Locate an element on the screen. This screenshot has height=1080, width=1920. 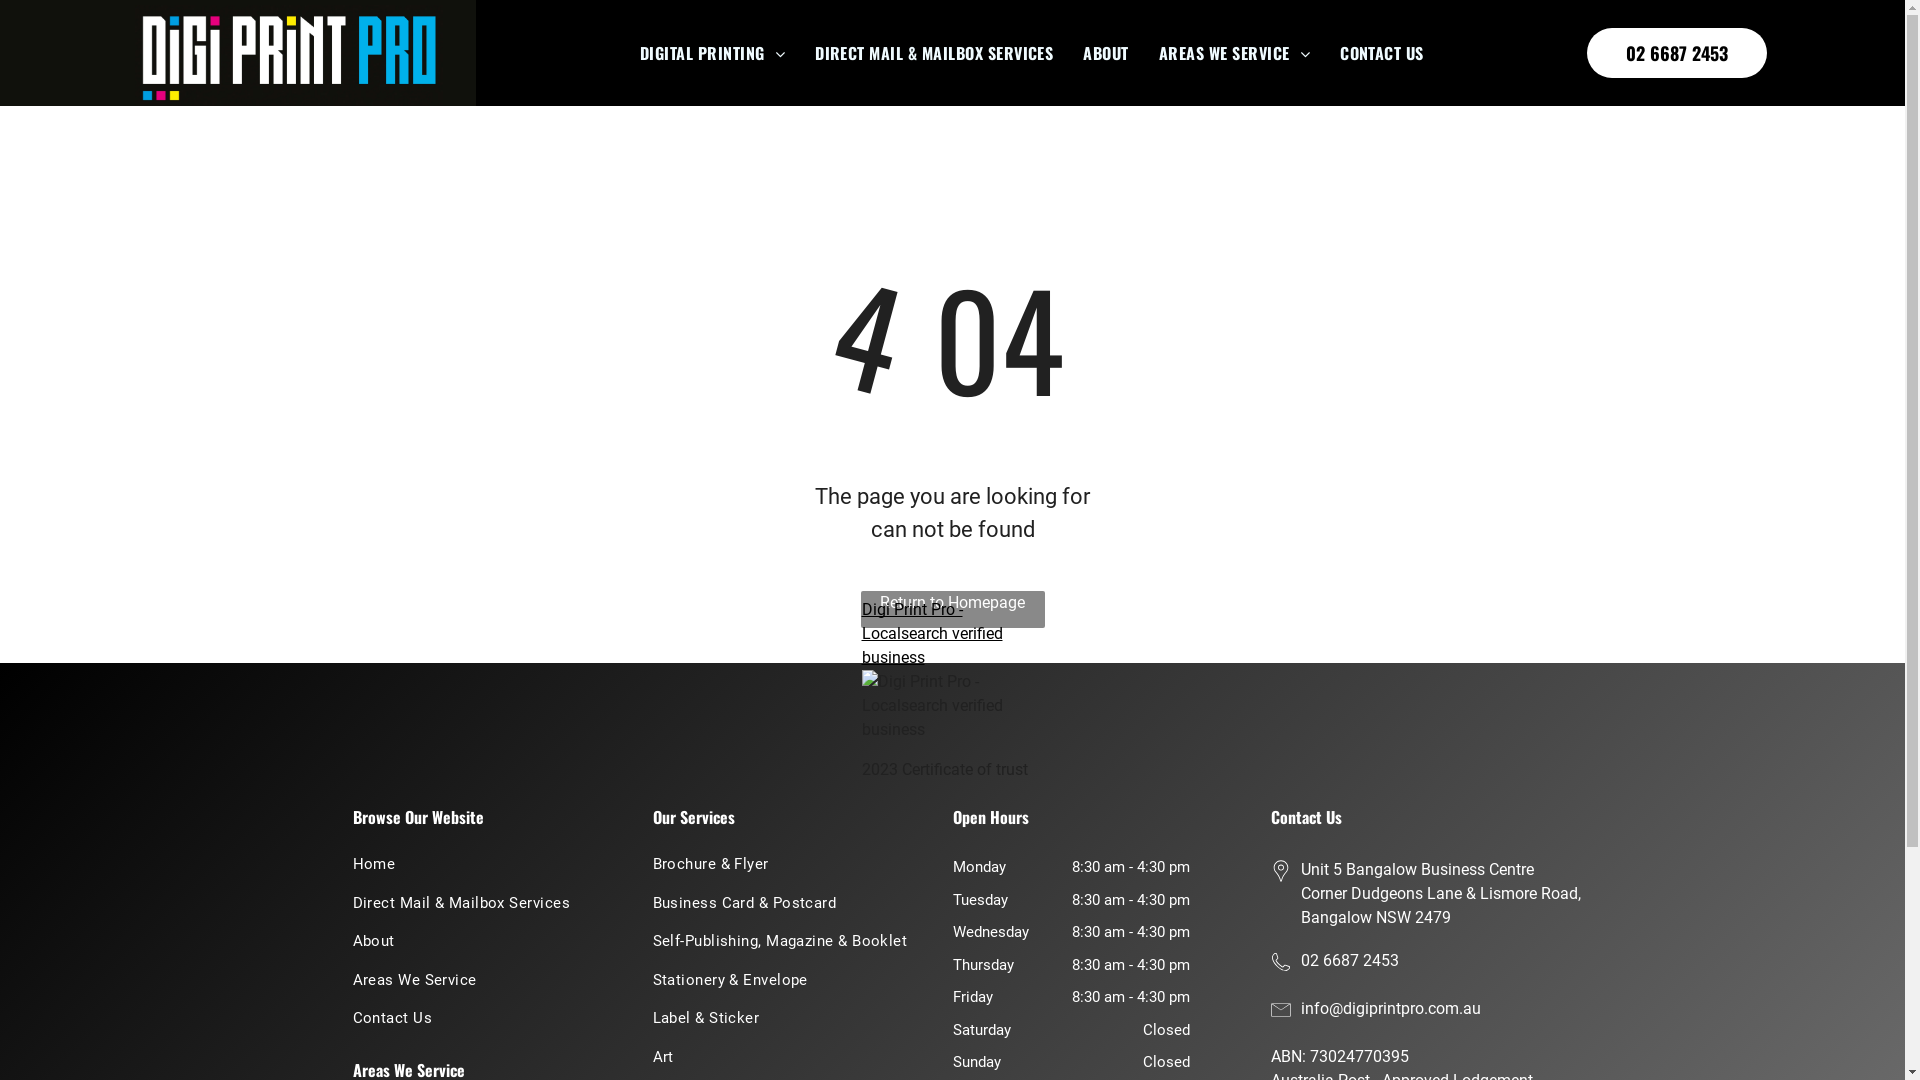
ABOUT is located at coordinates (1106, 53).